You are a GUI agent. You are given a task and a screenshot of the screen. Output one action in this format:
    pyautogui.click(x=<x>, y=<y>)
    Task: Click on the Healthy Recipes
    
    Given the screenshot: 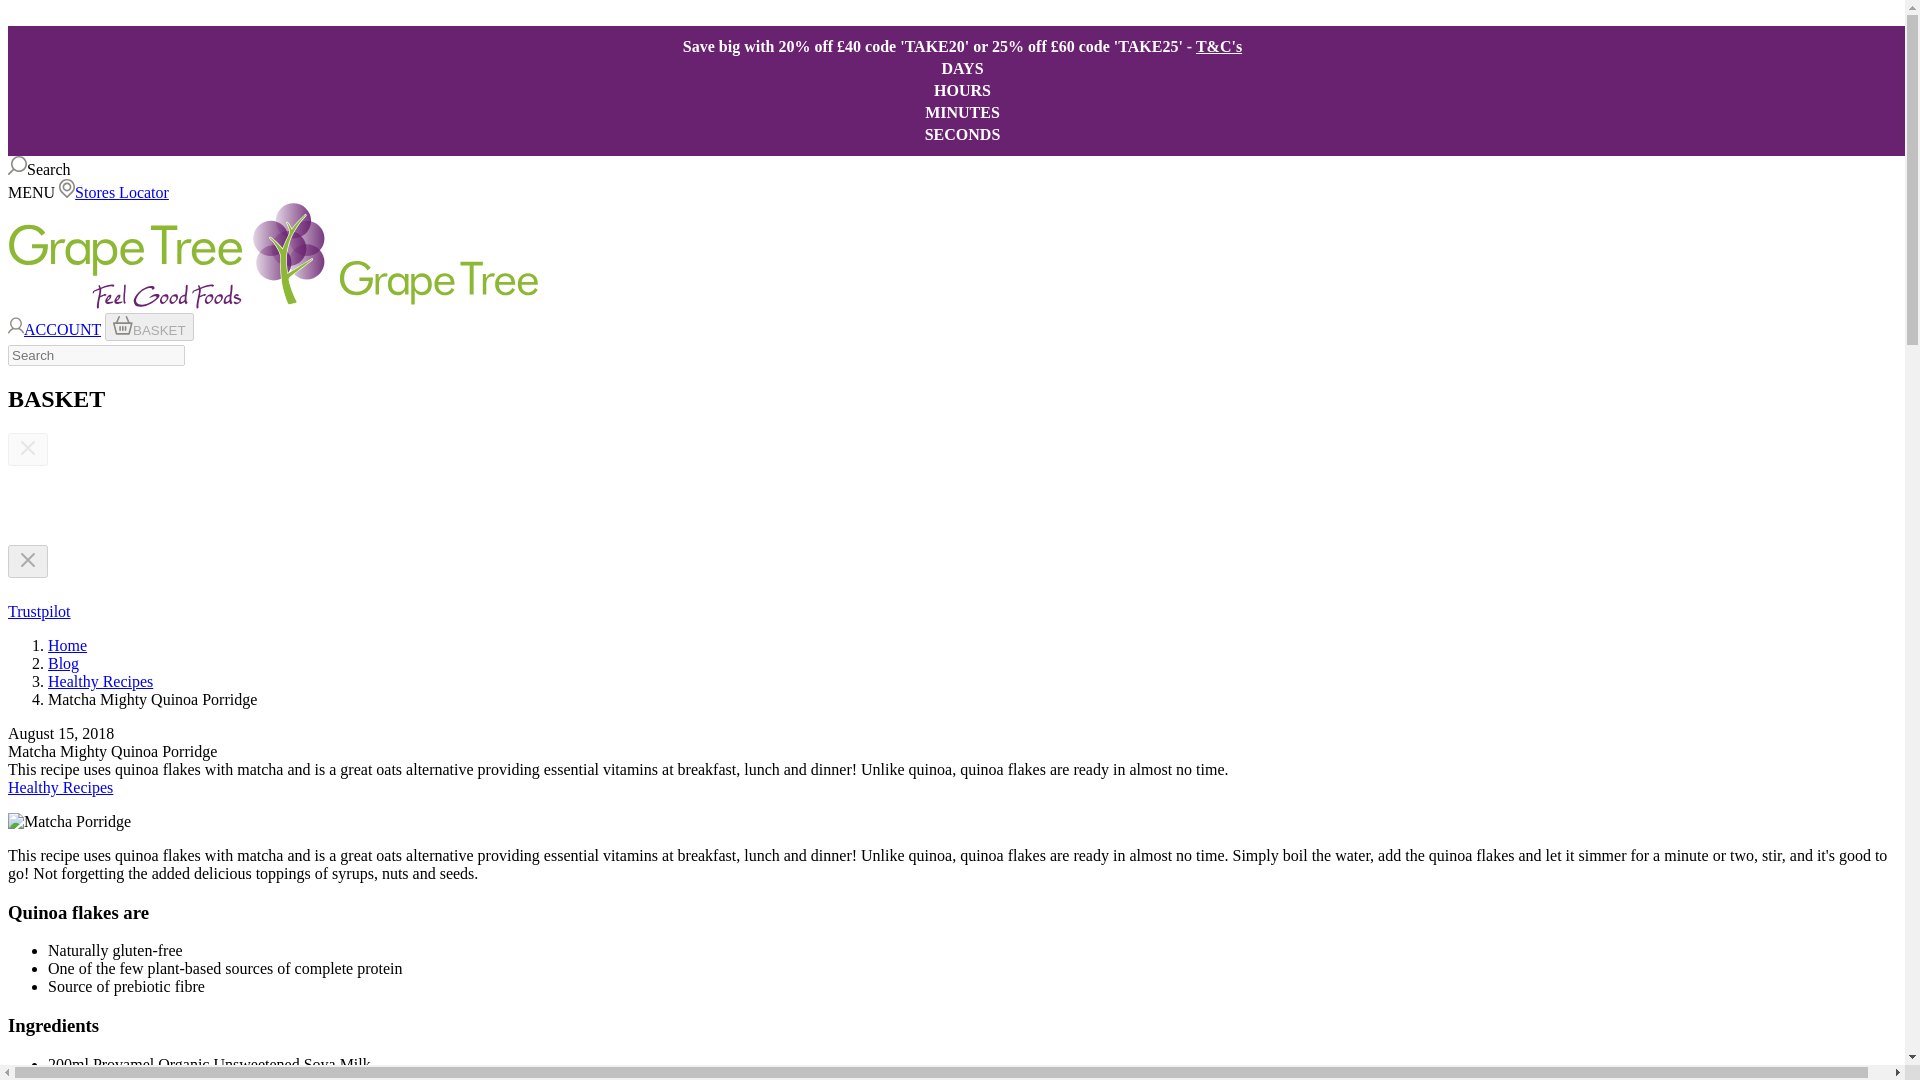 What is the action you would take?
    pyautogui.click(x=100, y=681)
    